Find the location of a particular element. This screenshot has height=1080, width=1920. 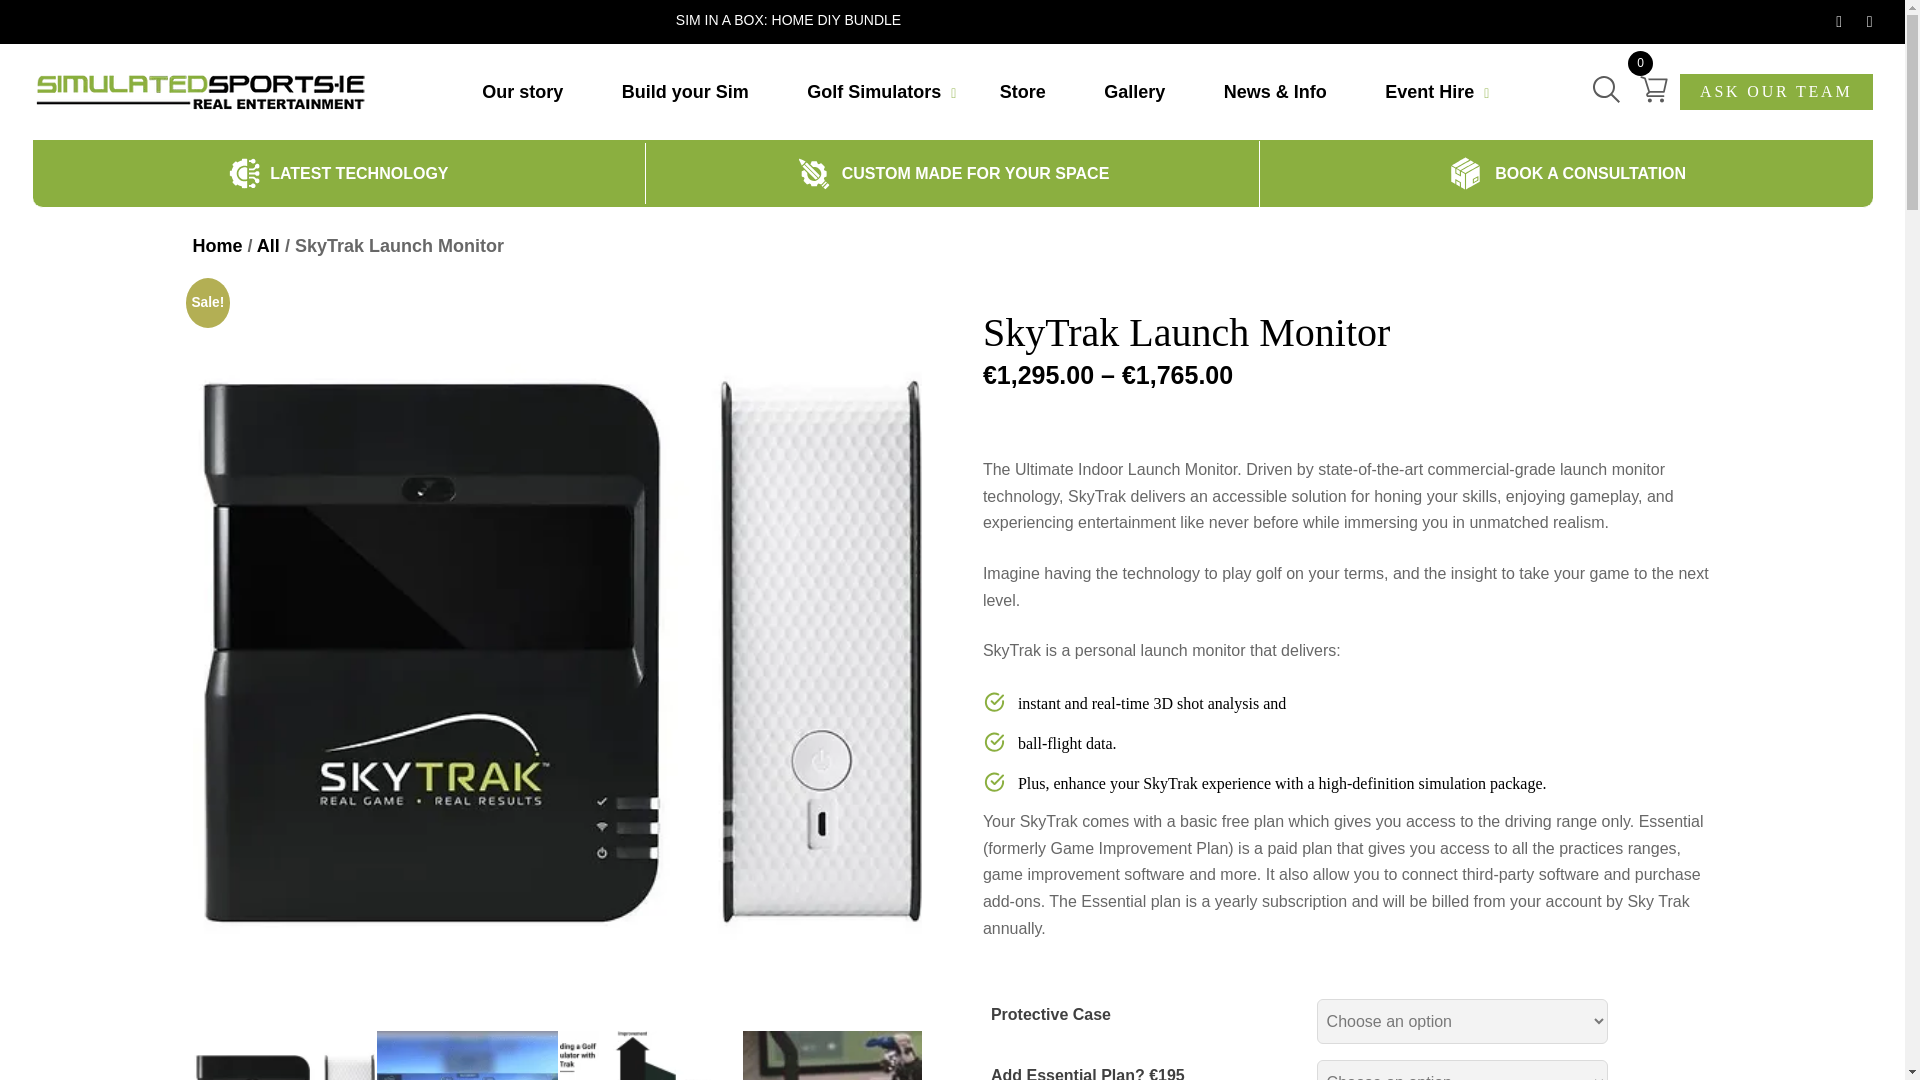

Home is located at coordinates (216, 246).